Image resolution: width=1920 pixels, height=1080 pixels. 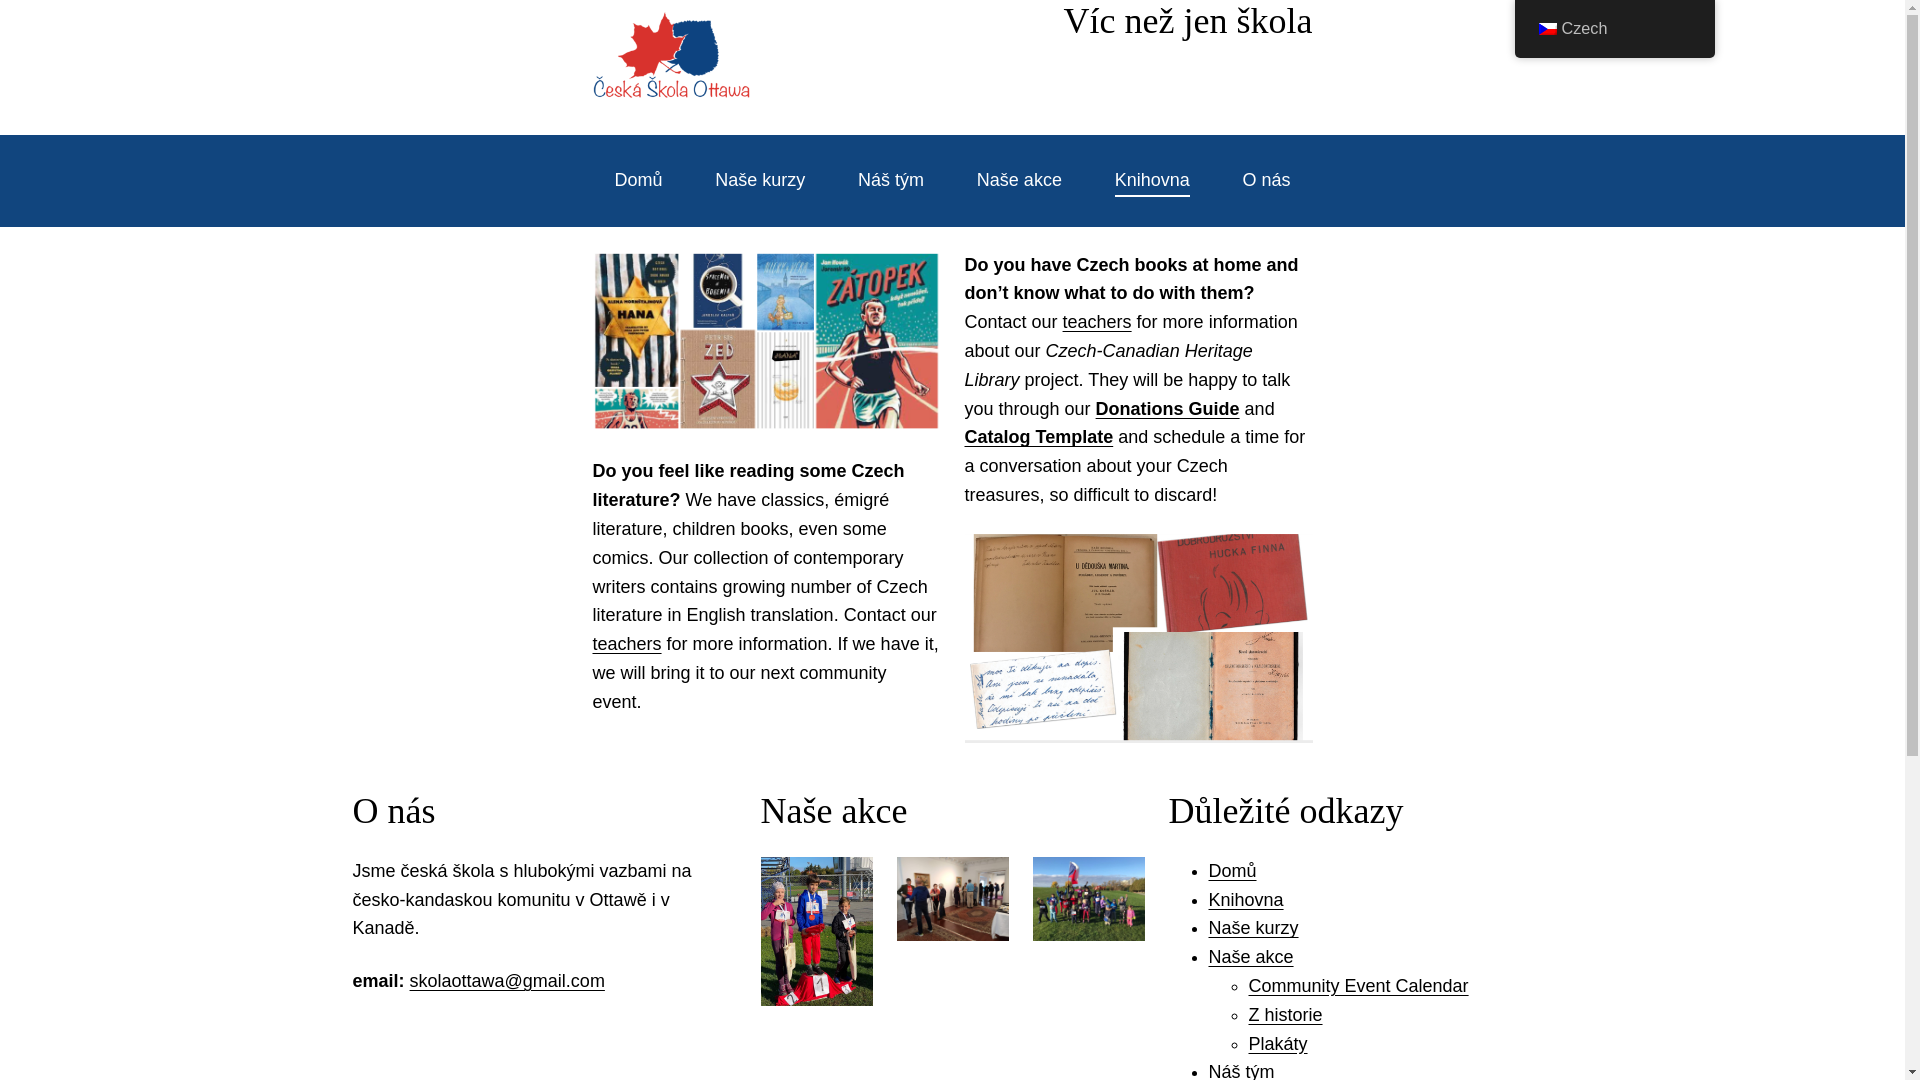 What do you see at coordinates (626, 644) in the screenshot?
I see `teachers` at bounding box center [626, 644].